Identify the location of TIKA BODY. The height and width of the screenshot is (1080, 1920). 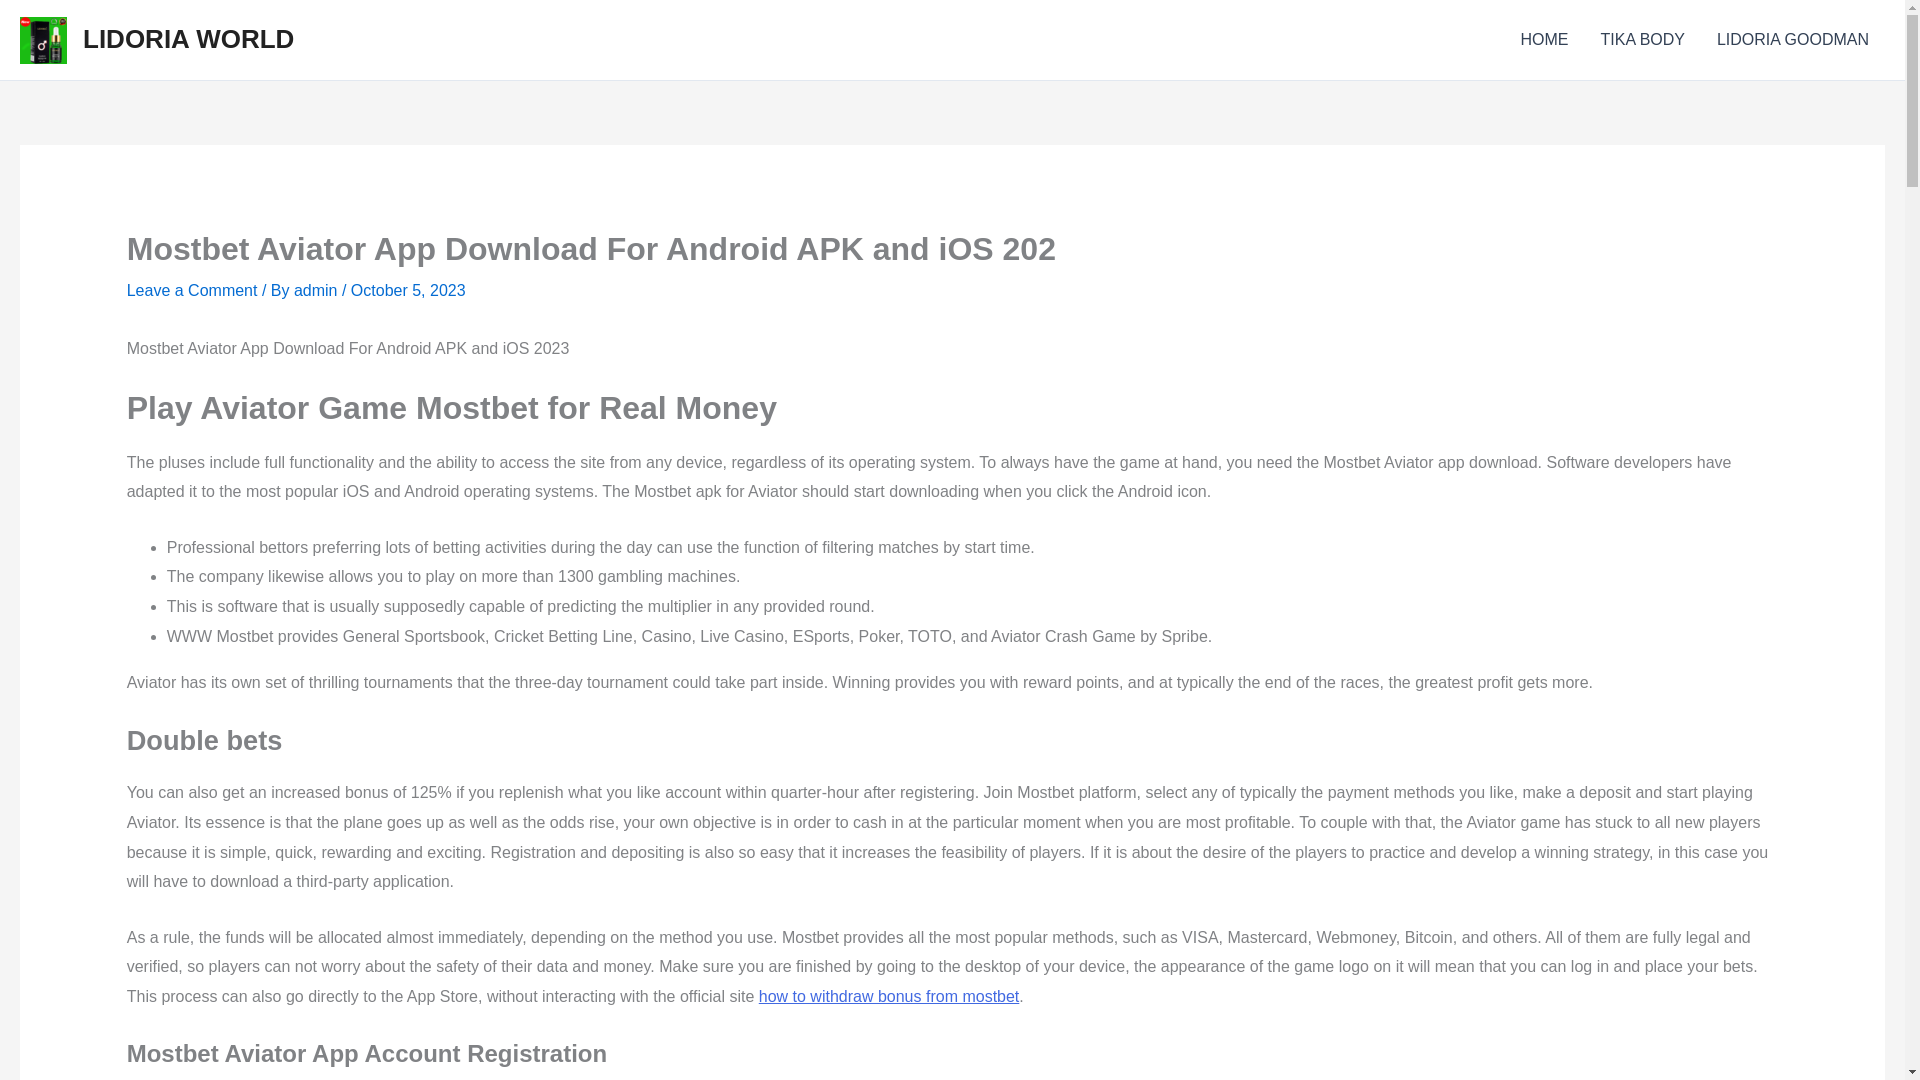
(1642, 40).